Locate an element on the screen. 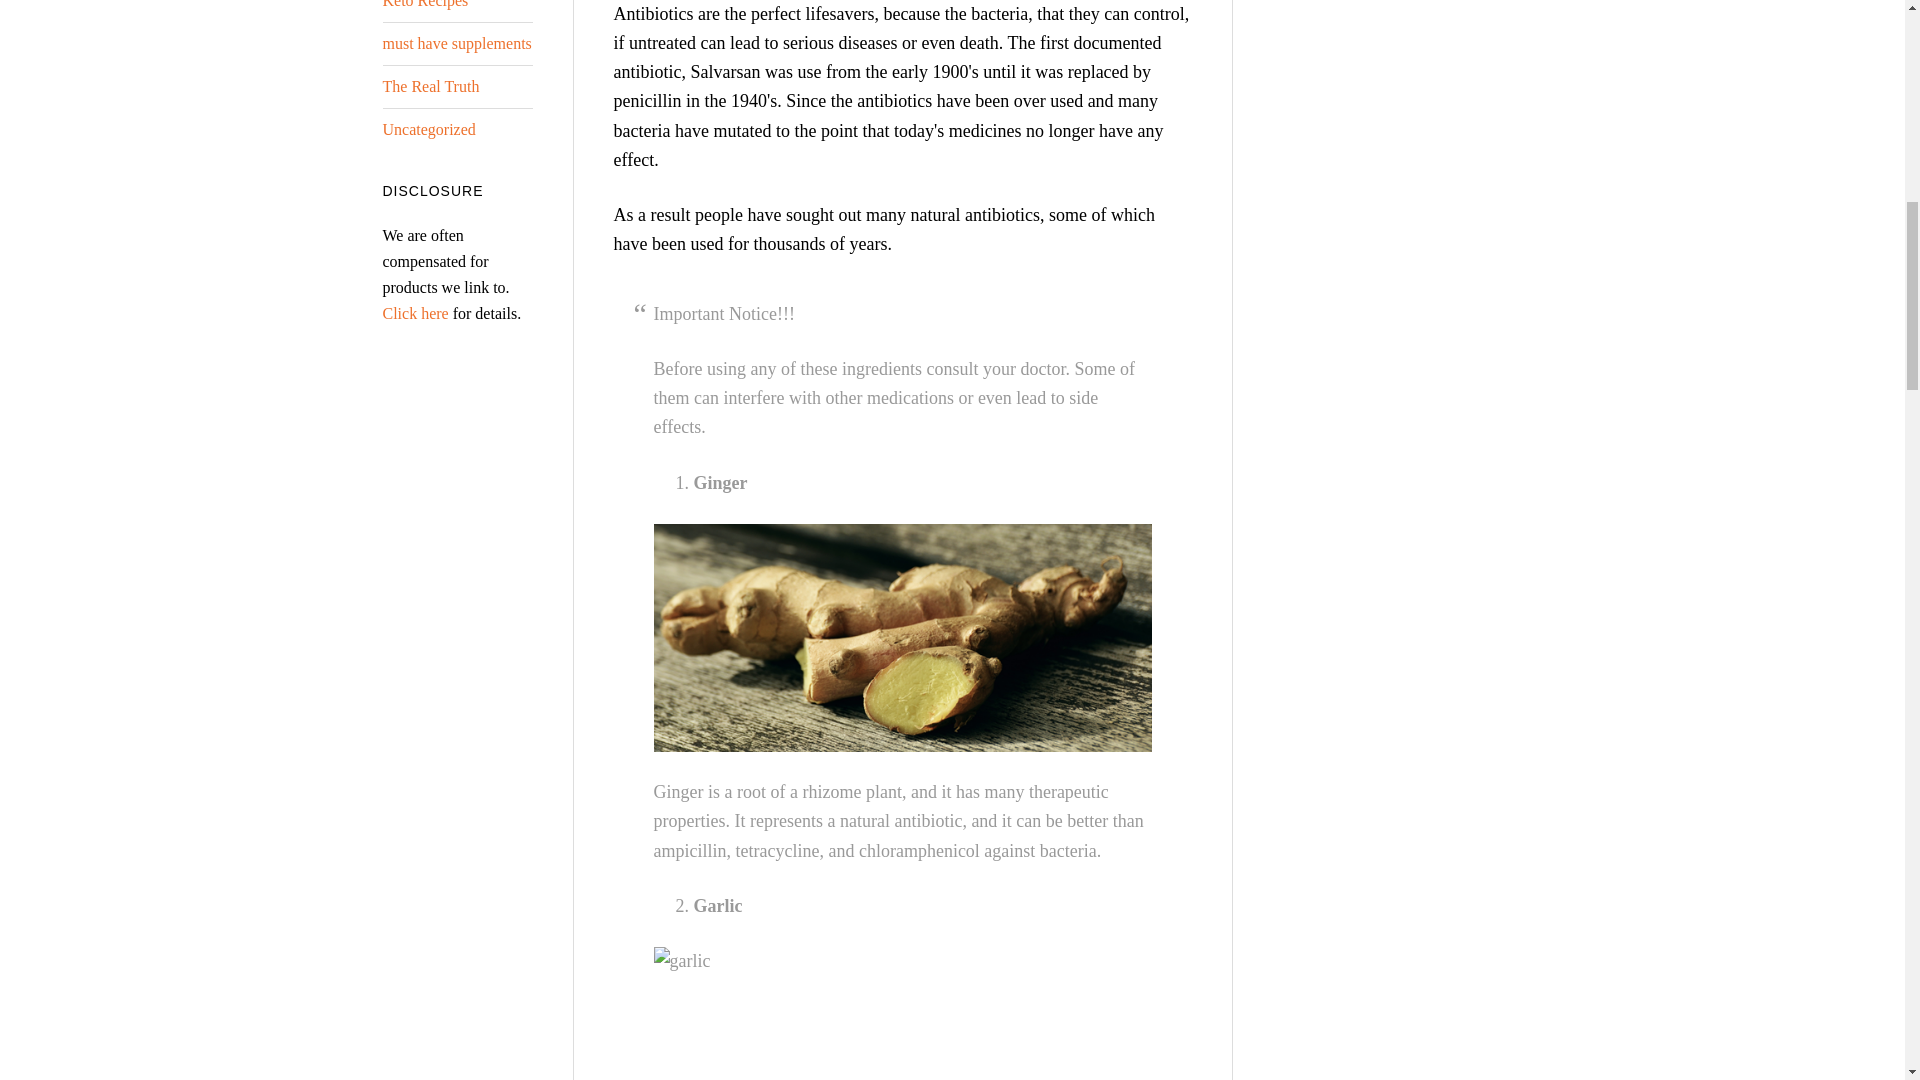 Image resolution: width=1920 pixels, height=1080 pixels. Uncategorized is located at coordinates (428, 129).